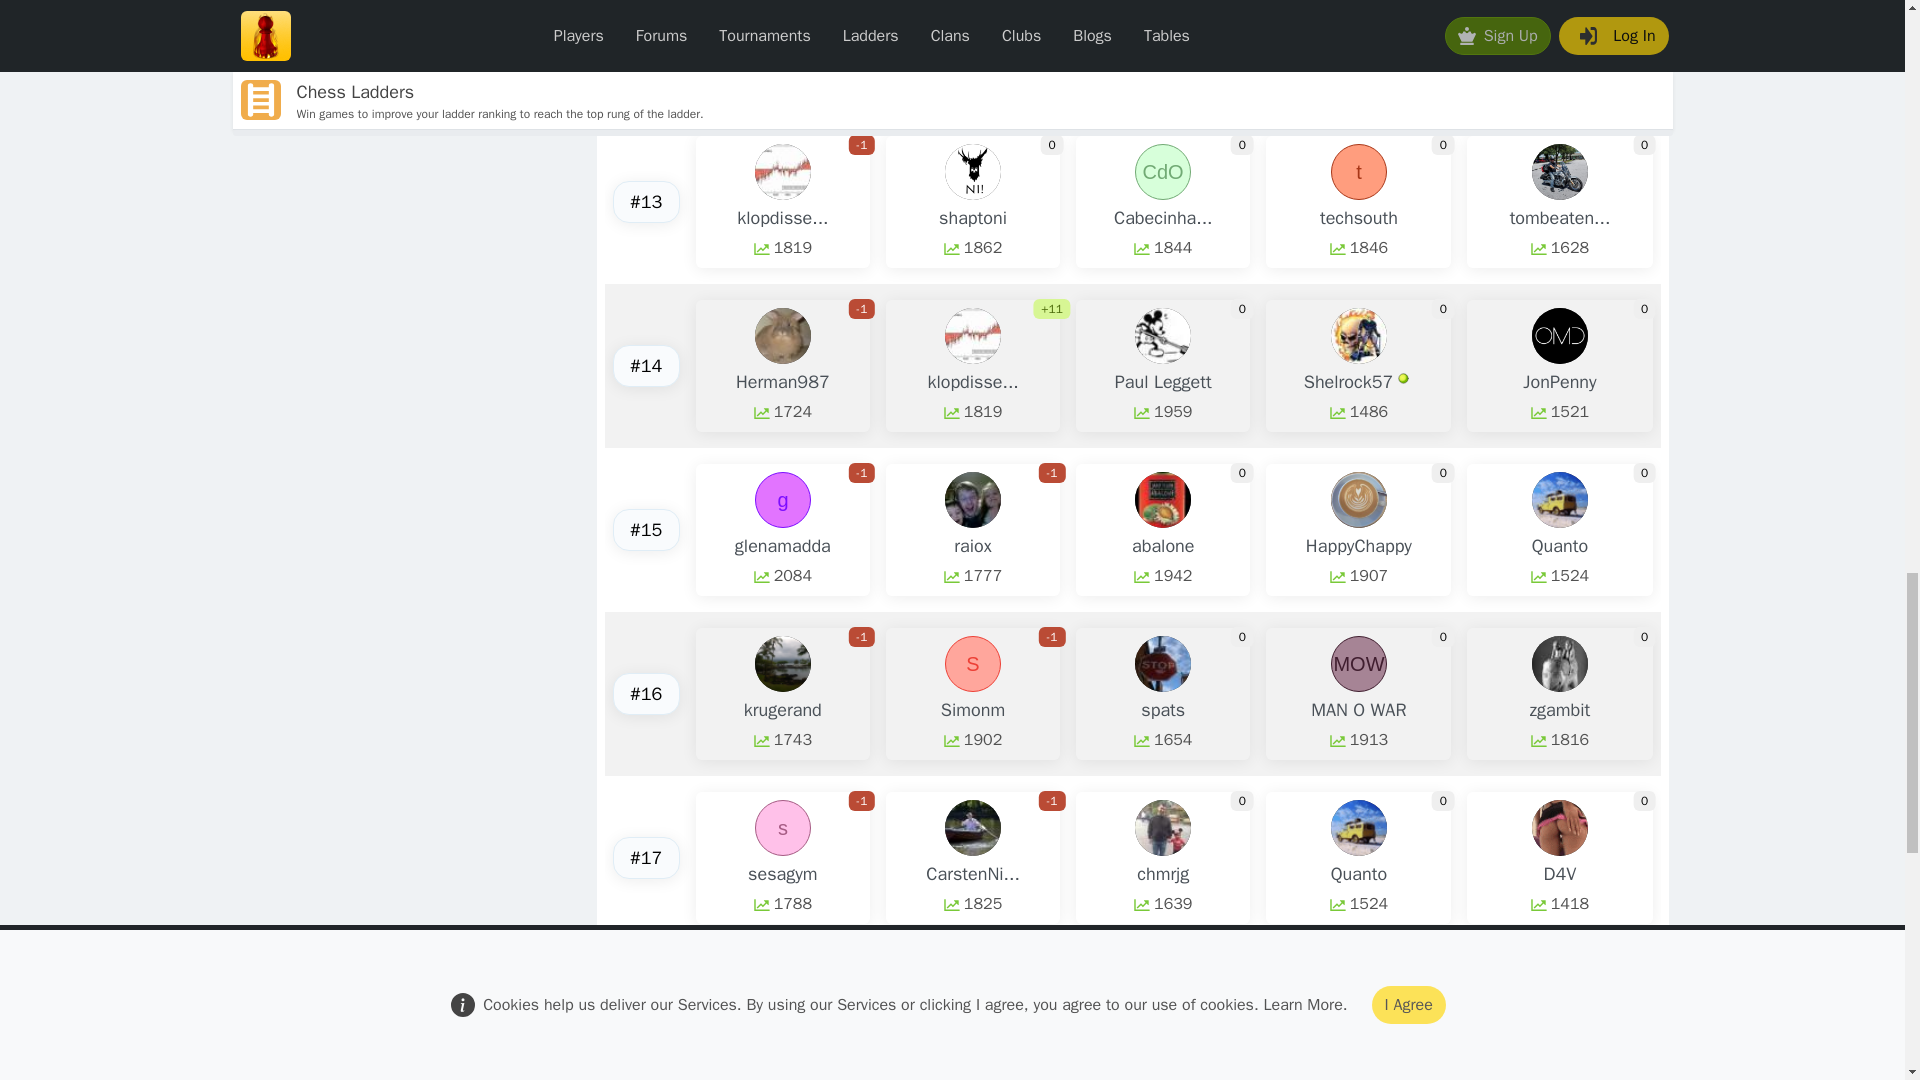  I want to click on h, so click(1162, 18).